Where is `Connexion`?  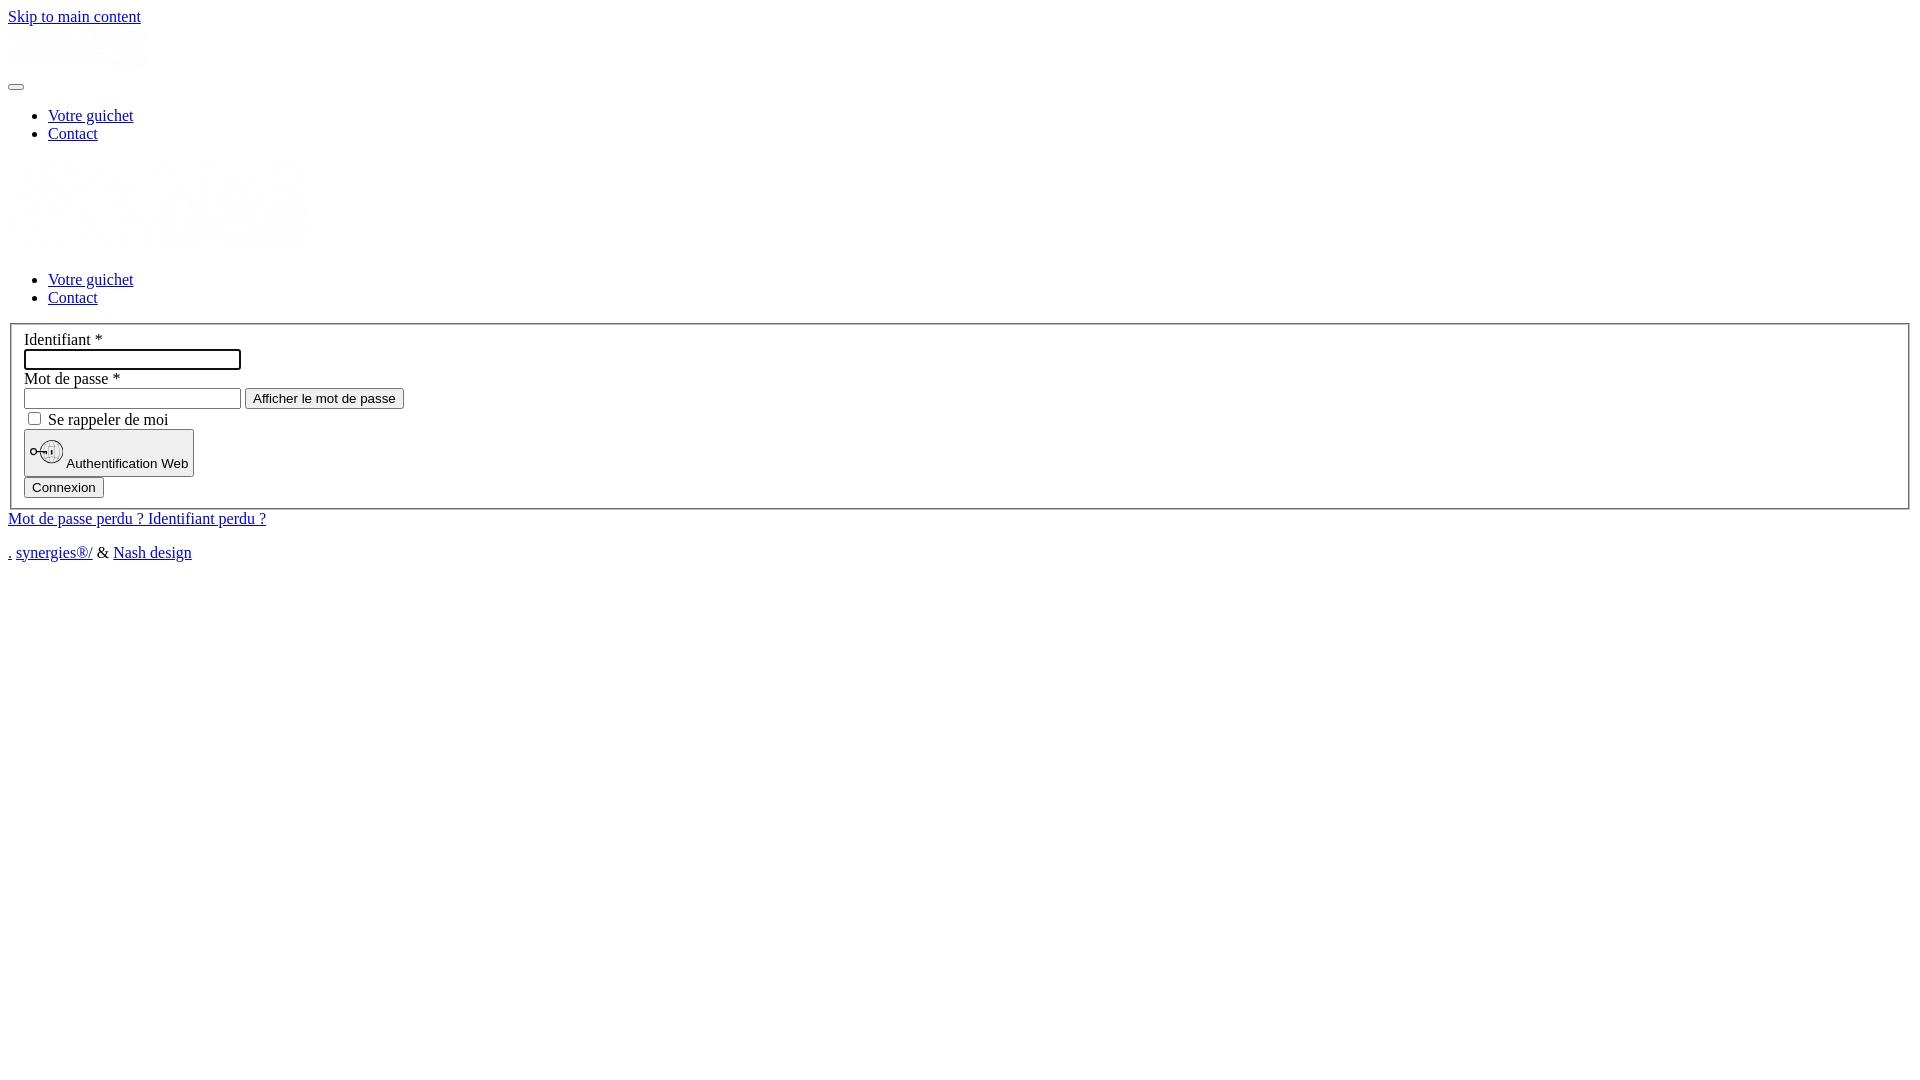 Connexion is located at coordinates (64, 488).